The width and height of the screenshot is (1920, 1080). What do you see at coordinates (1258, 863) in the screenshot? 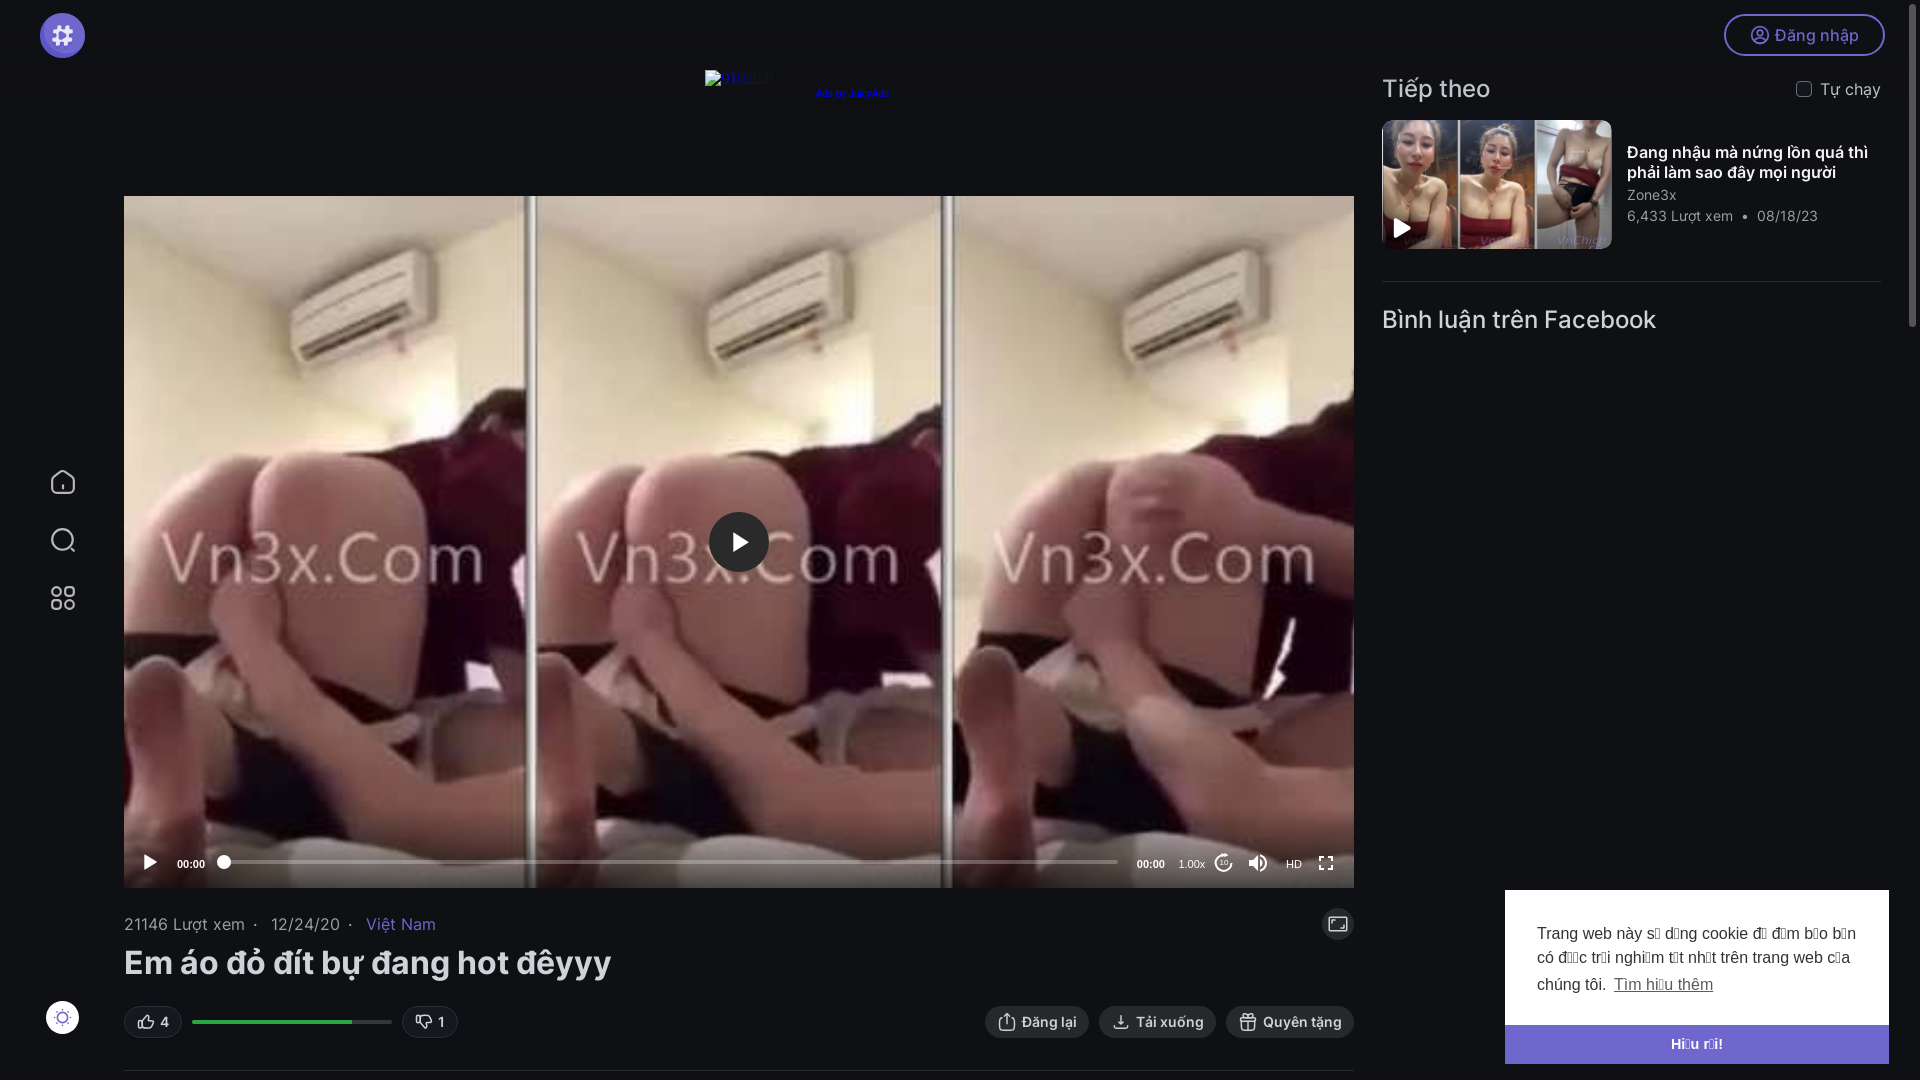
I see `Mute` at bounding box center [1258, 863].